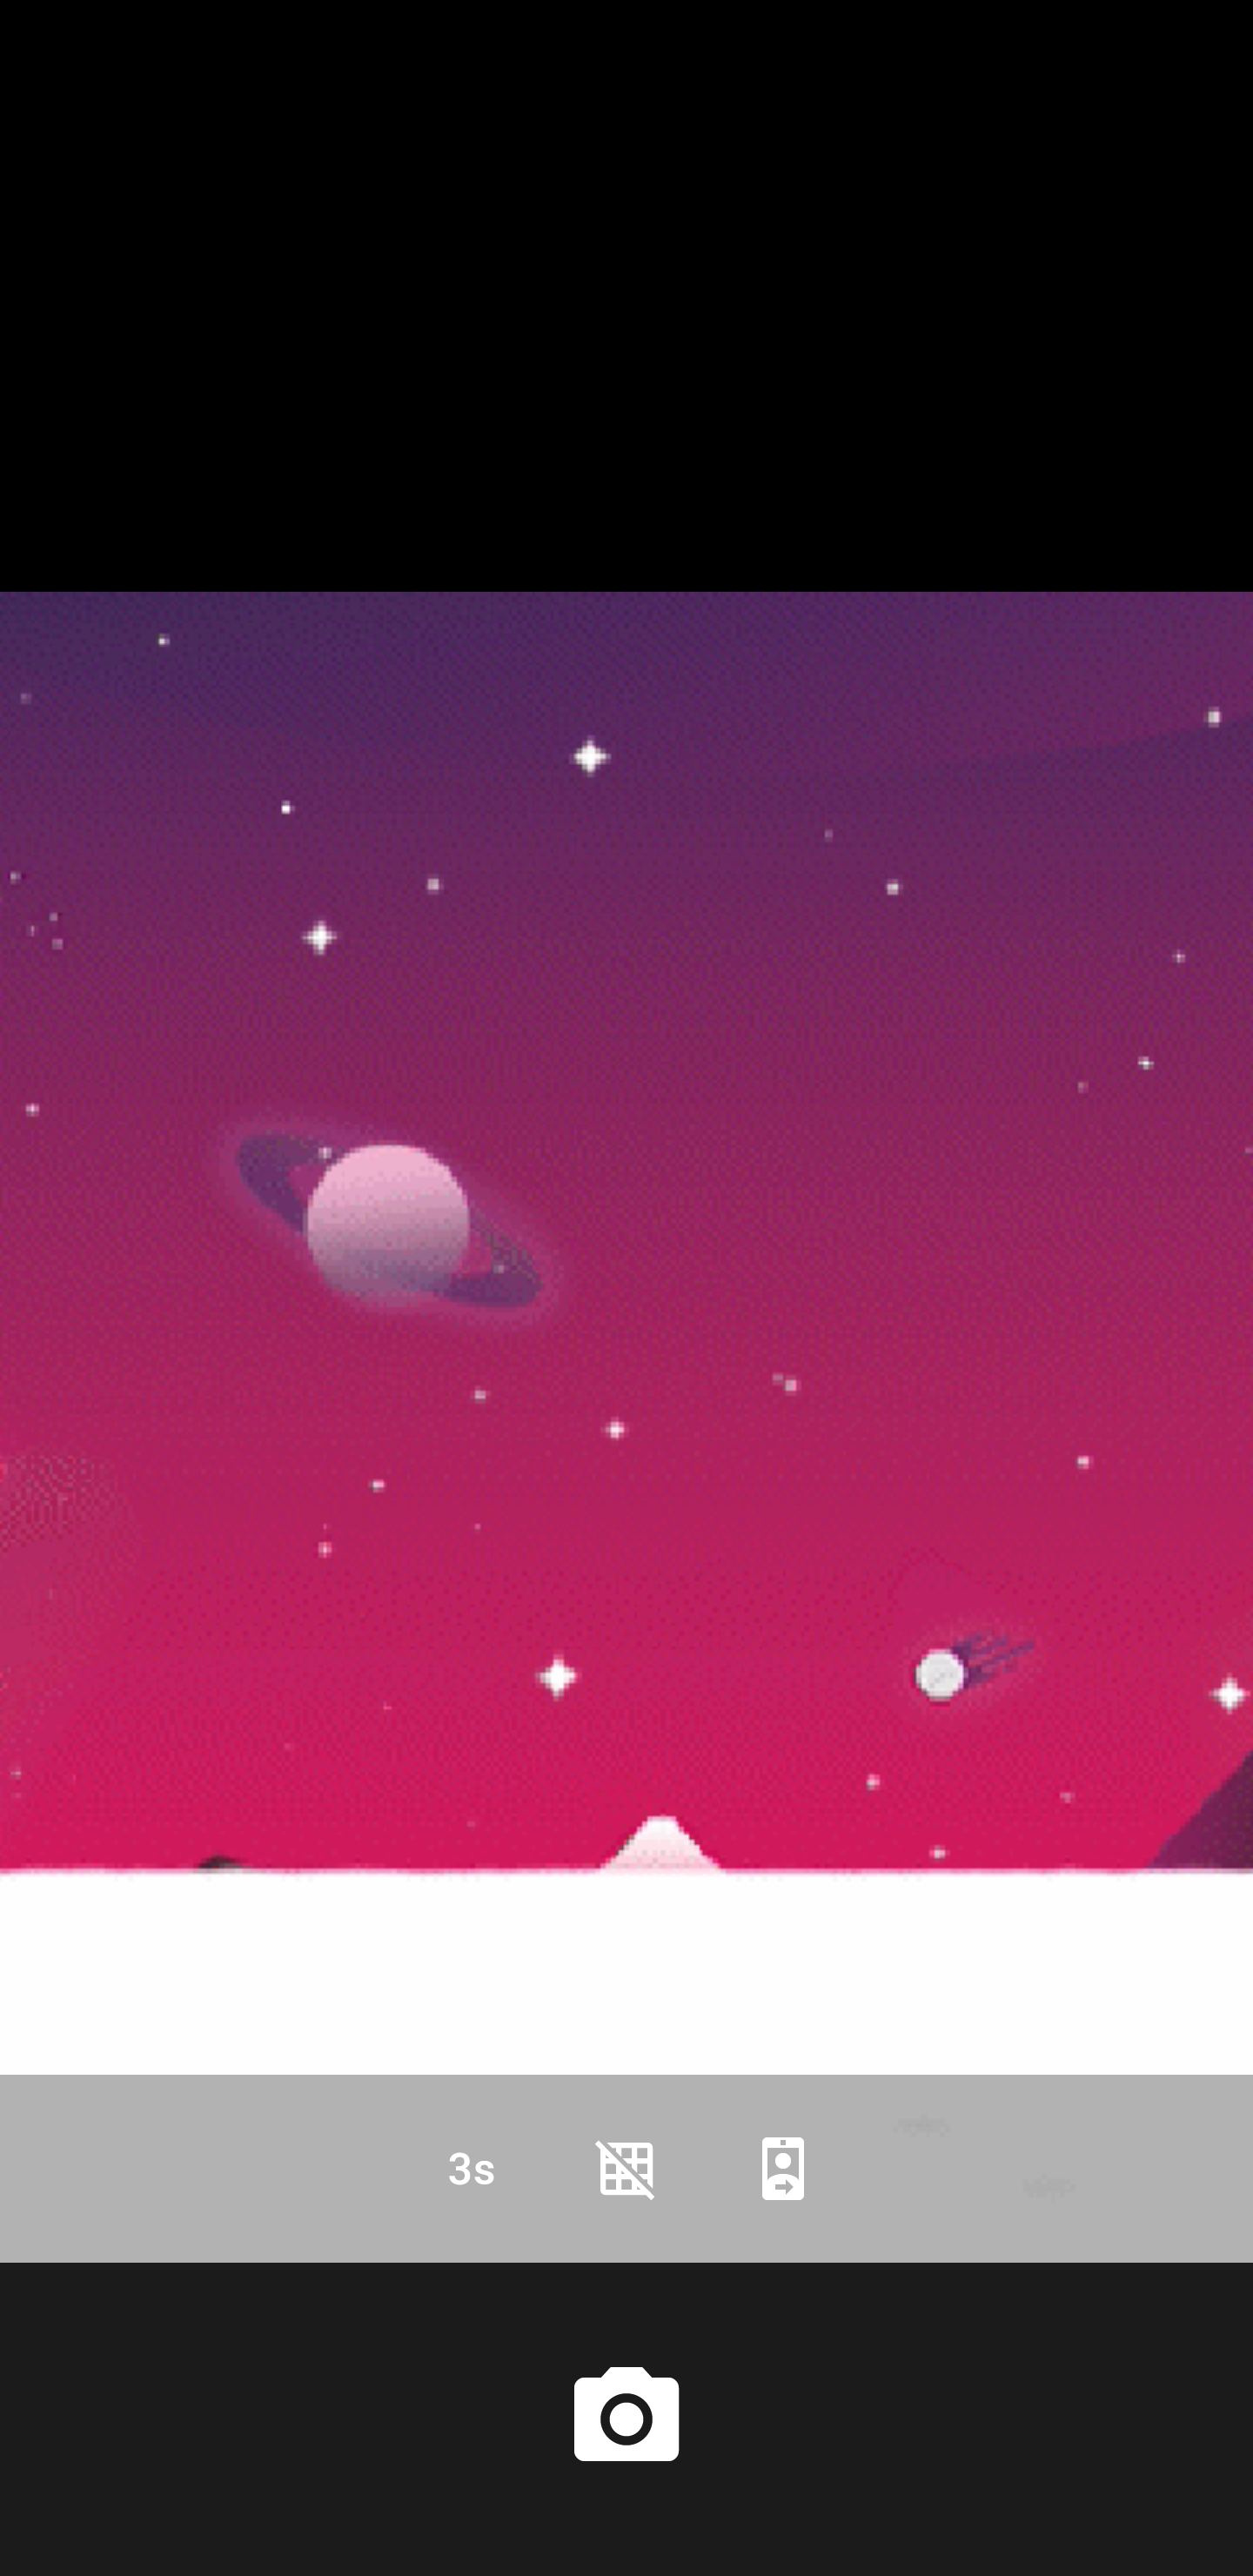  What do you see at coordinates (626, 2418) in the screenshot?
I see `Shutter` at bounding box center [626, 2418].